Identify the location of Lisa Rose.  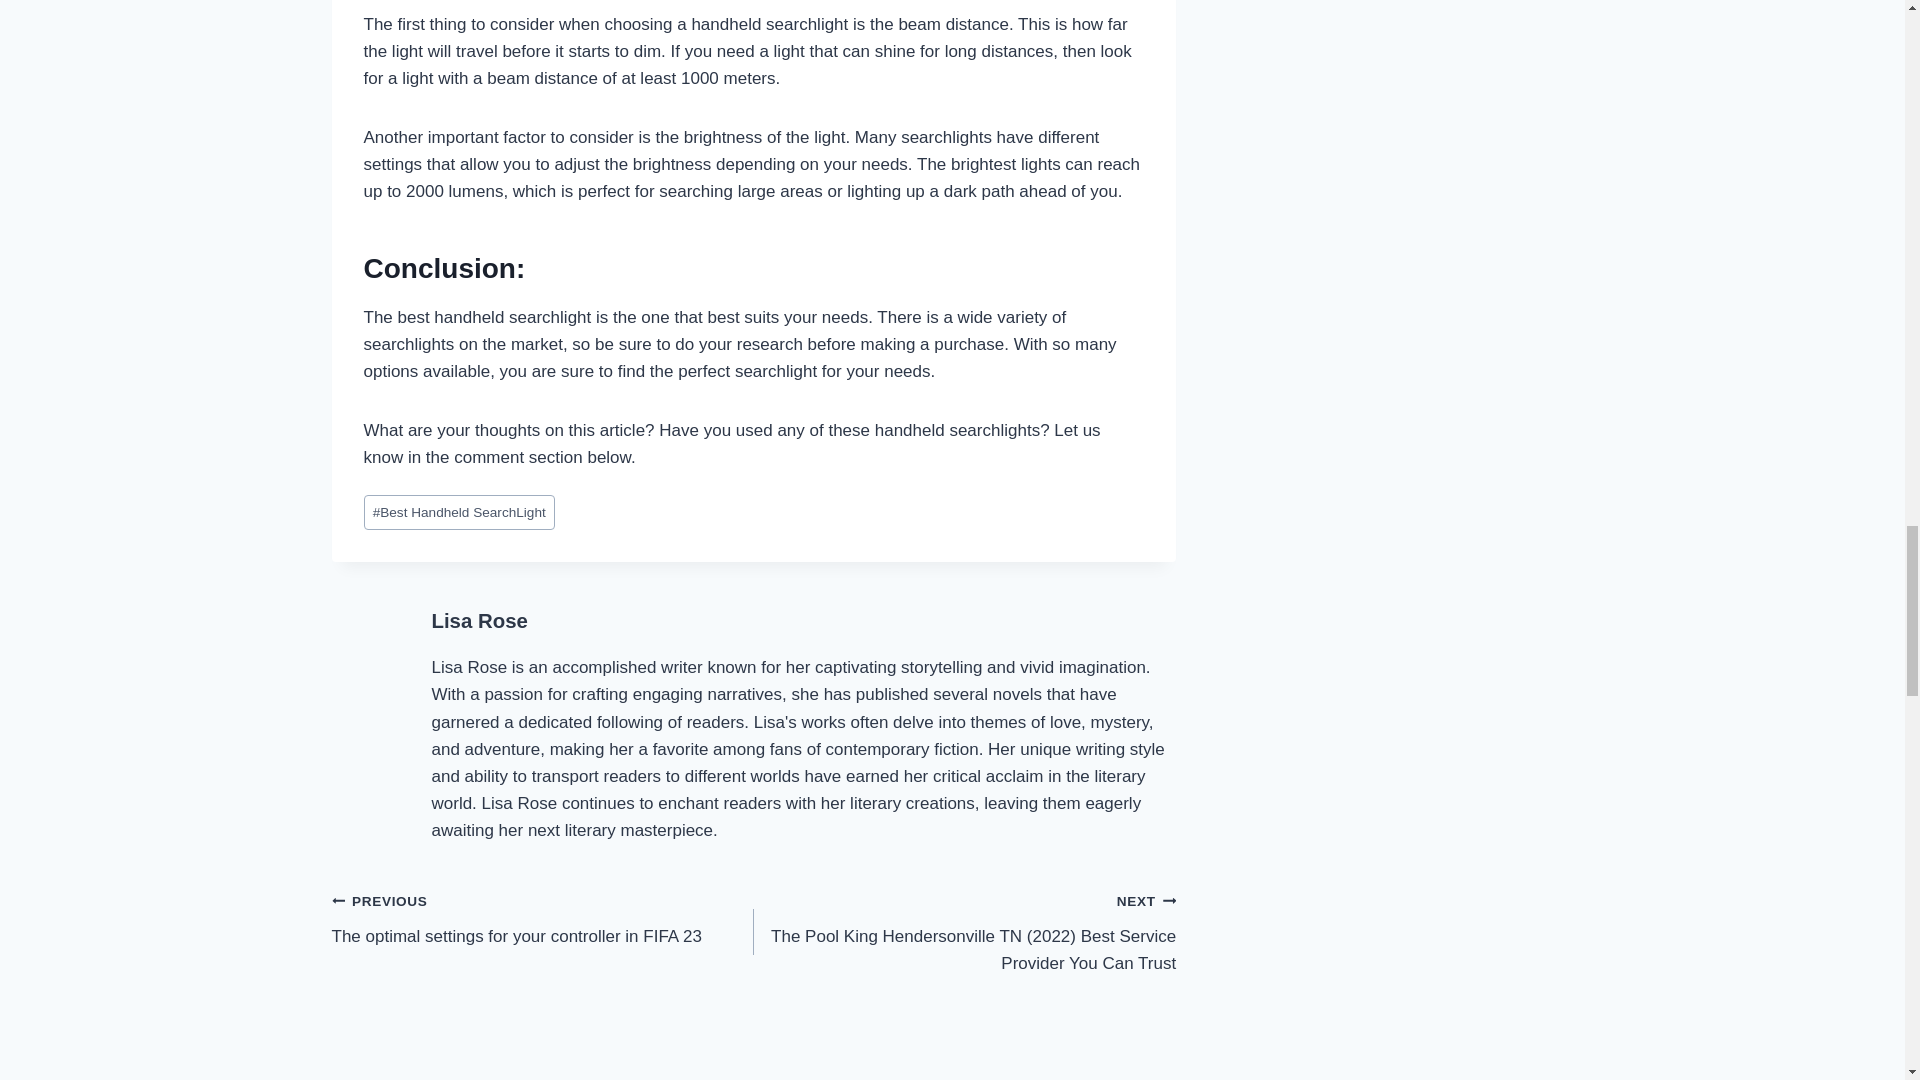
(480, 620).